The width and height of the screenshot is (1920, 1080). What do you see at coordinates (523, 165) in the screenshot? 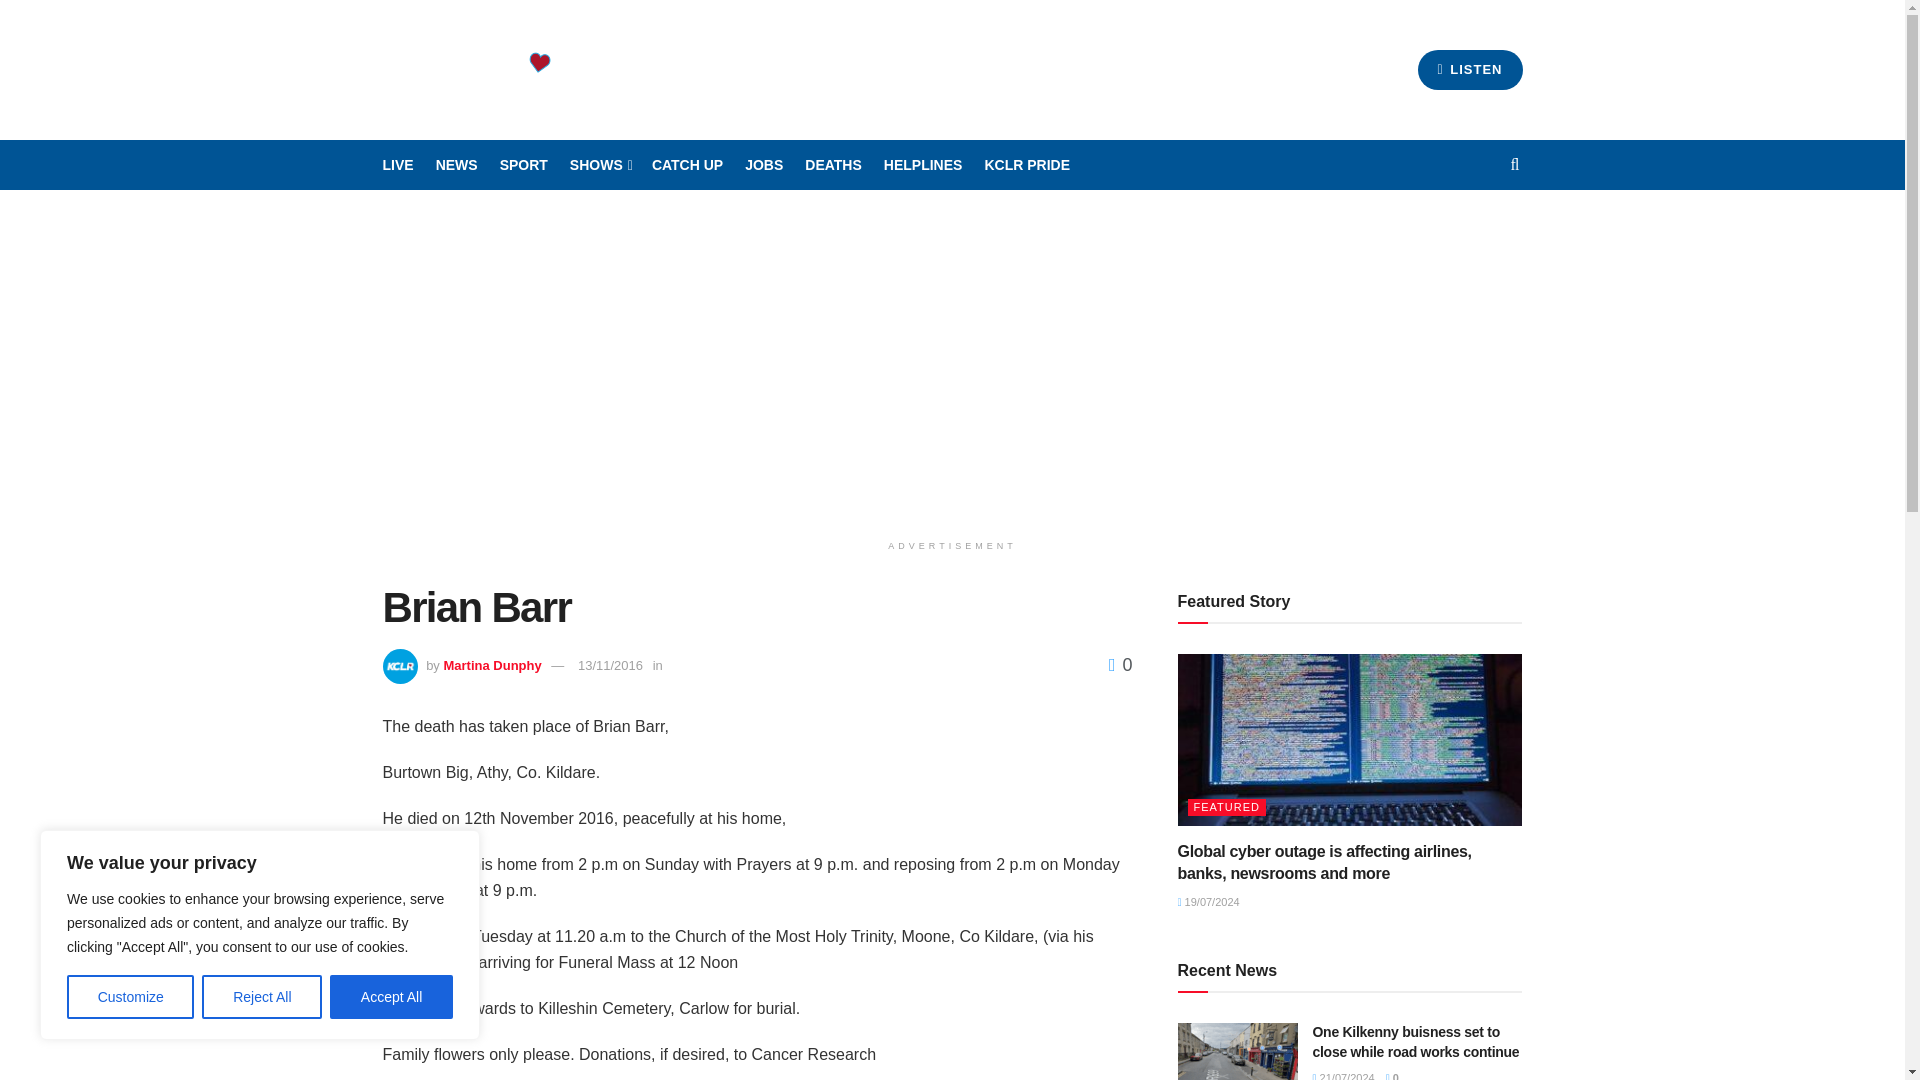
I see `KCLR Sport on Scoreline.ie` at bounding box center [523, 165].